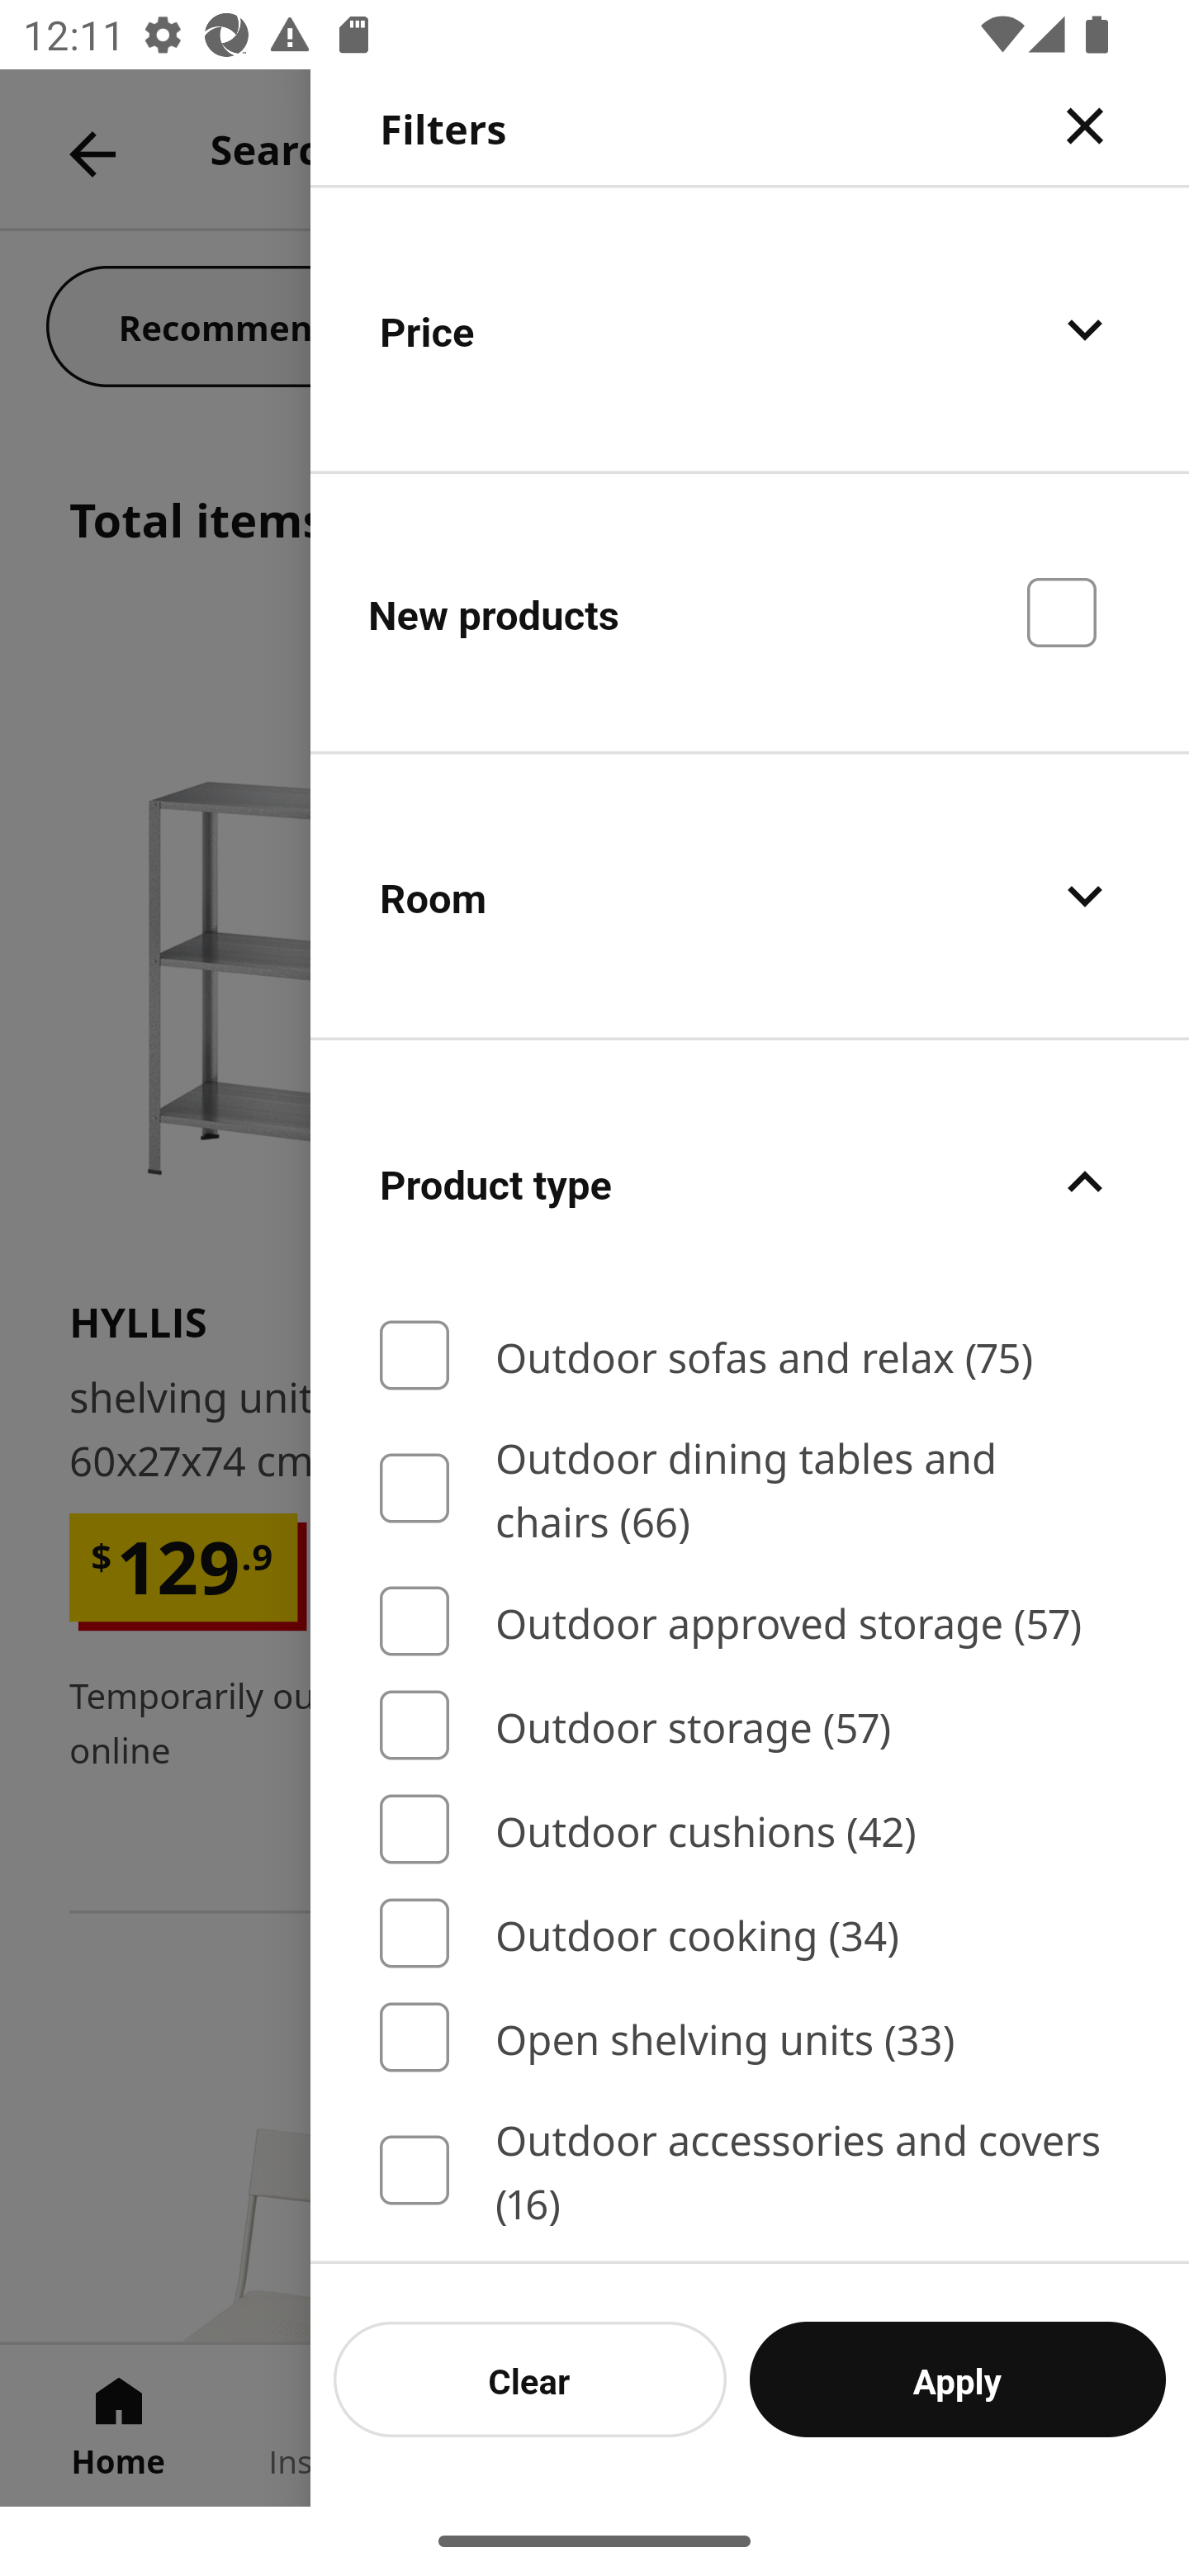  Describe the element at coordinates (750, 1489) in the screenshot. I see `Outdoor dining tables and chairs (66)` at that location.